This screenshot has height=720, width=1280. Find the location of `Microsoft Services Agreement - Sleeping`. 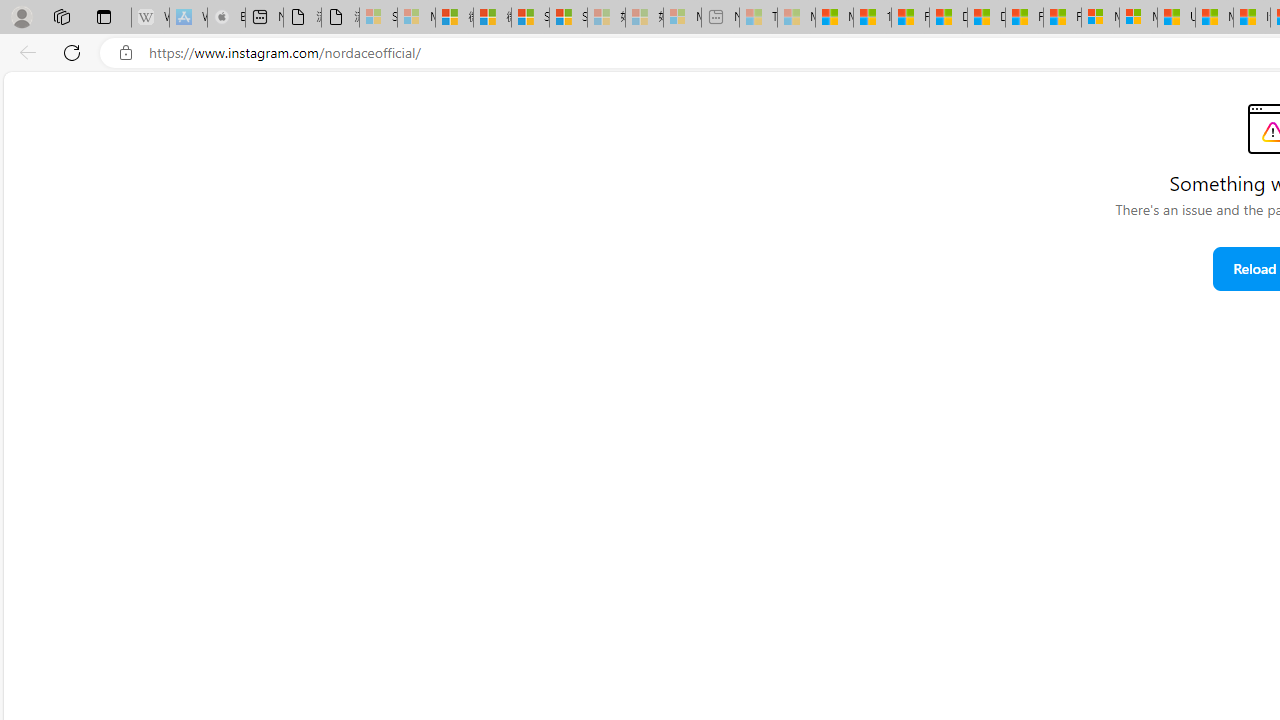

Microsoft Services Agreement - Sleeping is located at coordinates (416, 18).